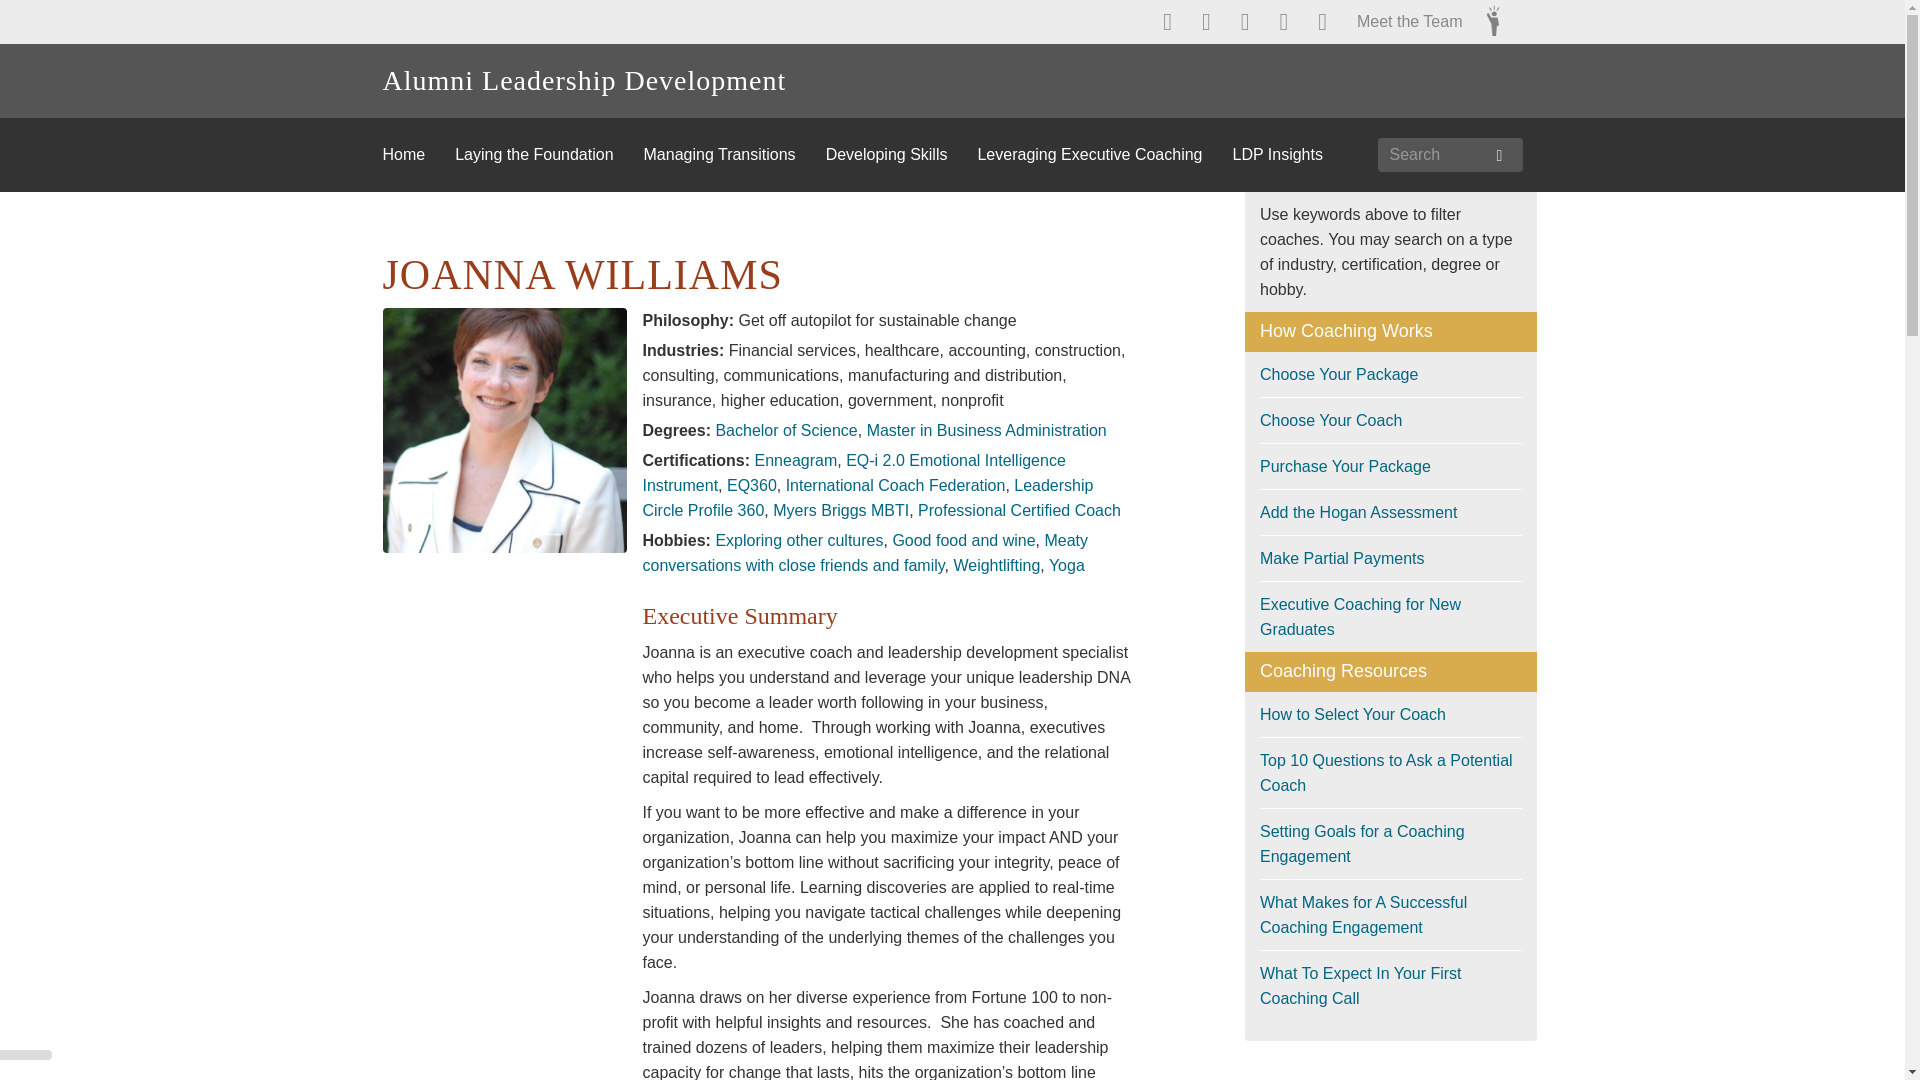  I want to click on Developing Skills, so click(901, 154).